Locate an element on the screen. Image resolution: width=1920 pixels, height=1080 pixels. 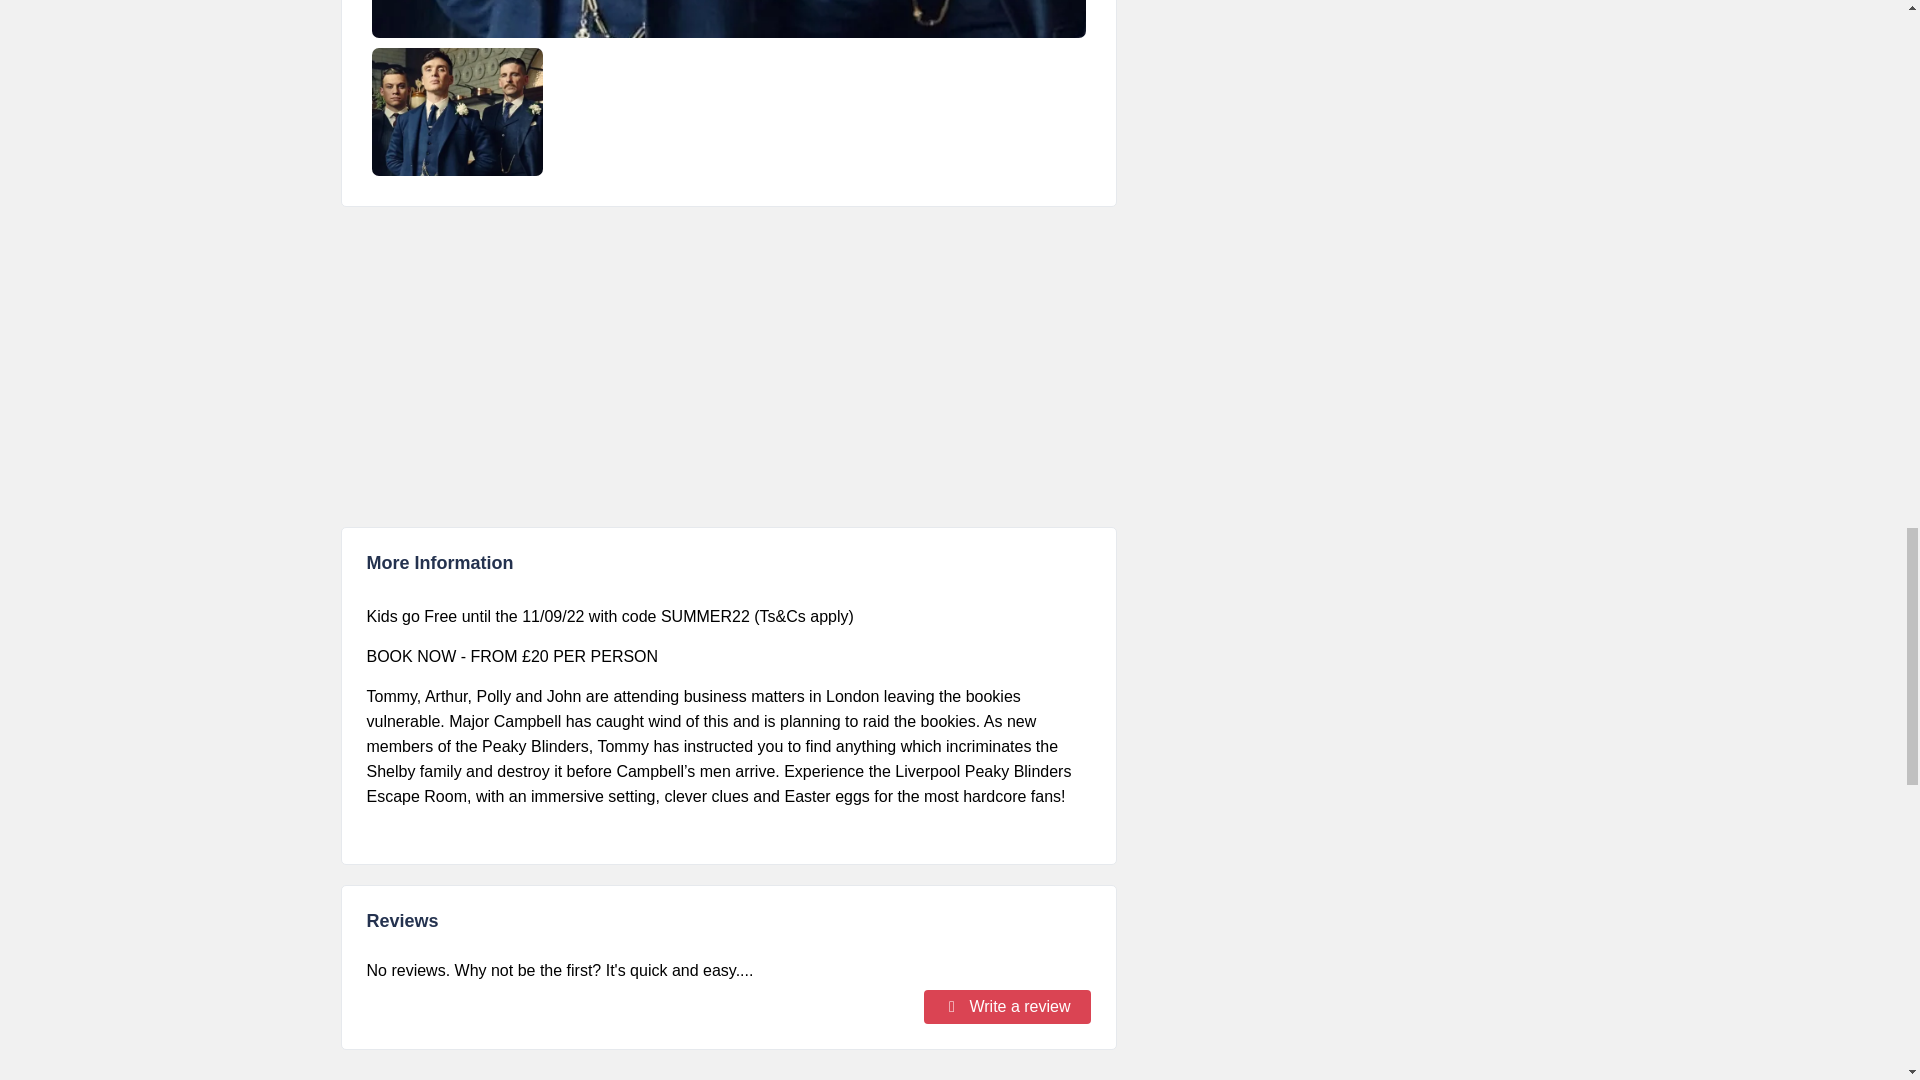
Advertisement is located at coordinates (727, 366).